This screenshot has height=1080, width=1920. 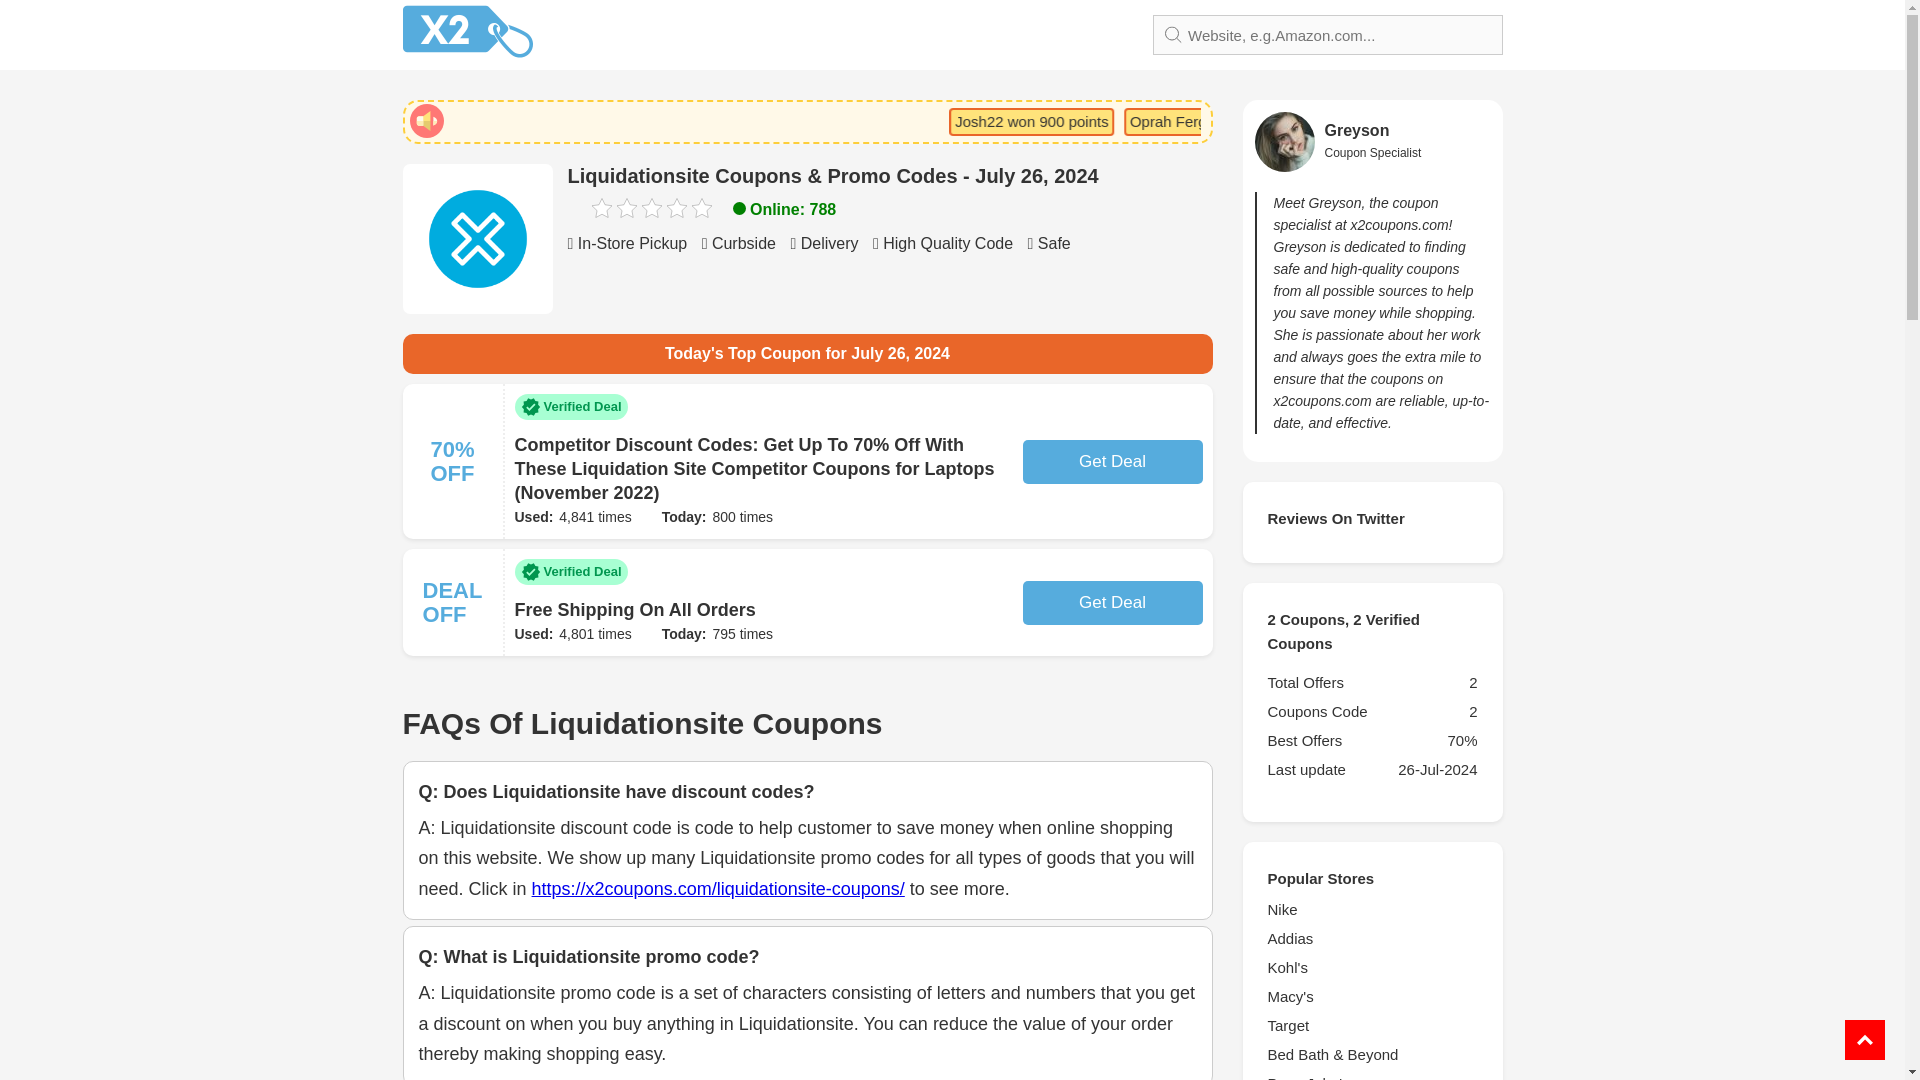 I want to click on Nike, so click(x=1372, y=910).